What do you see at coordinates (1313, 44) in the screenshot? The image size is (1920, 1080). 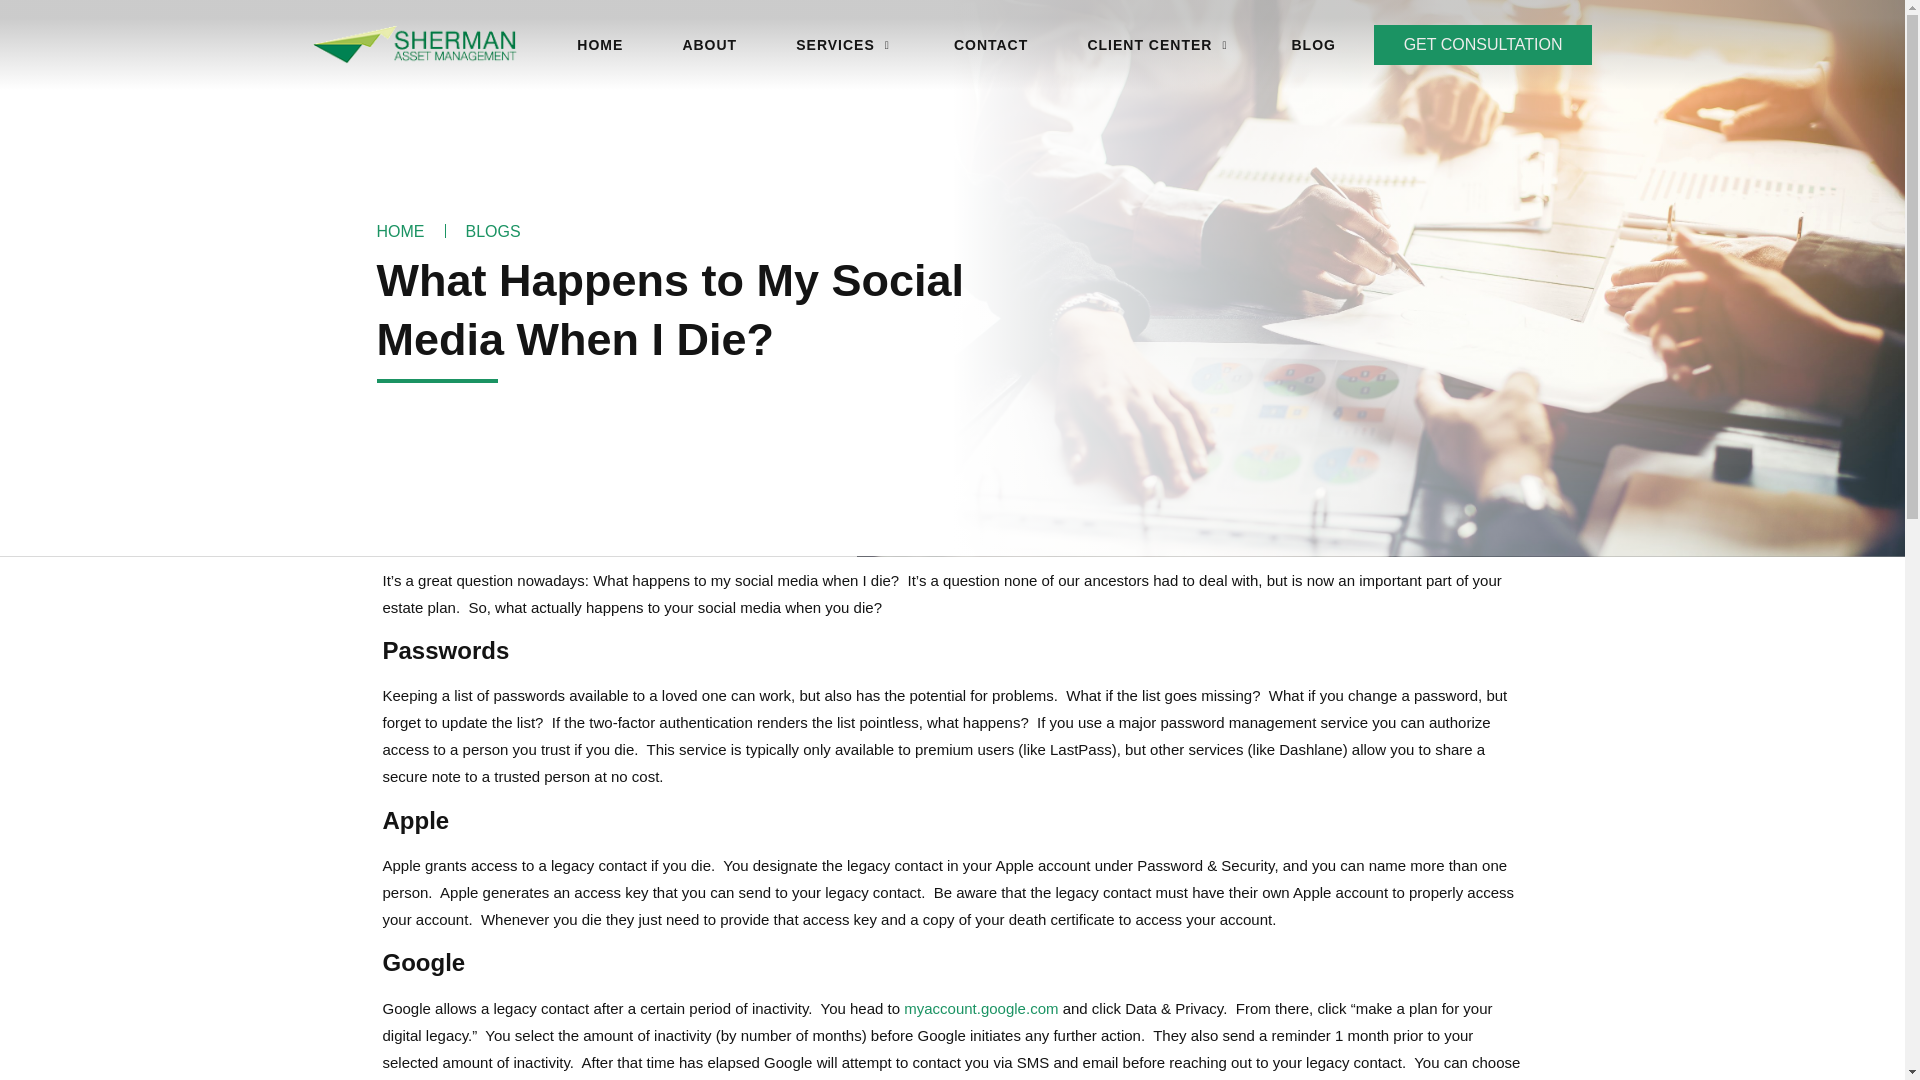 I see `BLOG` at bounding box center [1313, 44].